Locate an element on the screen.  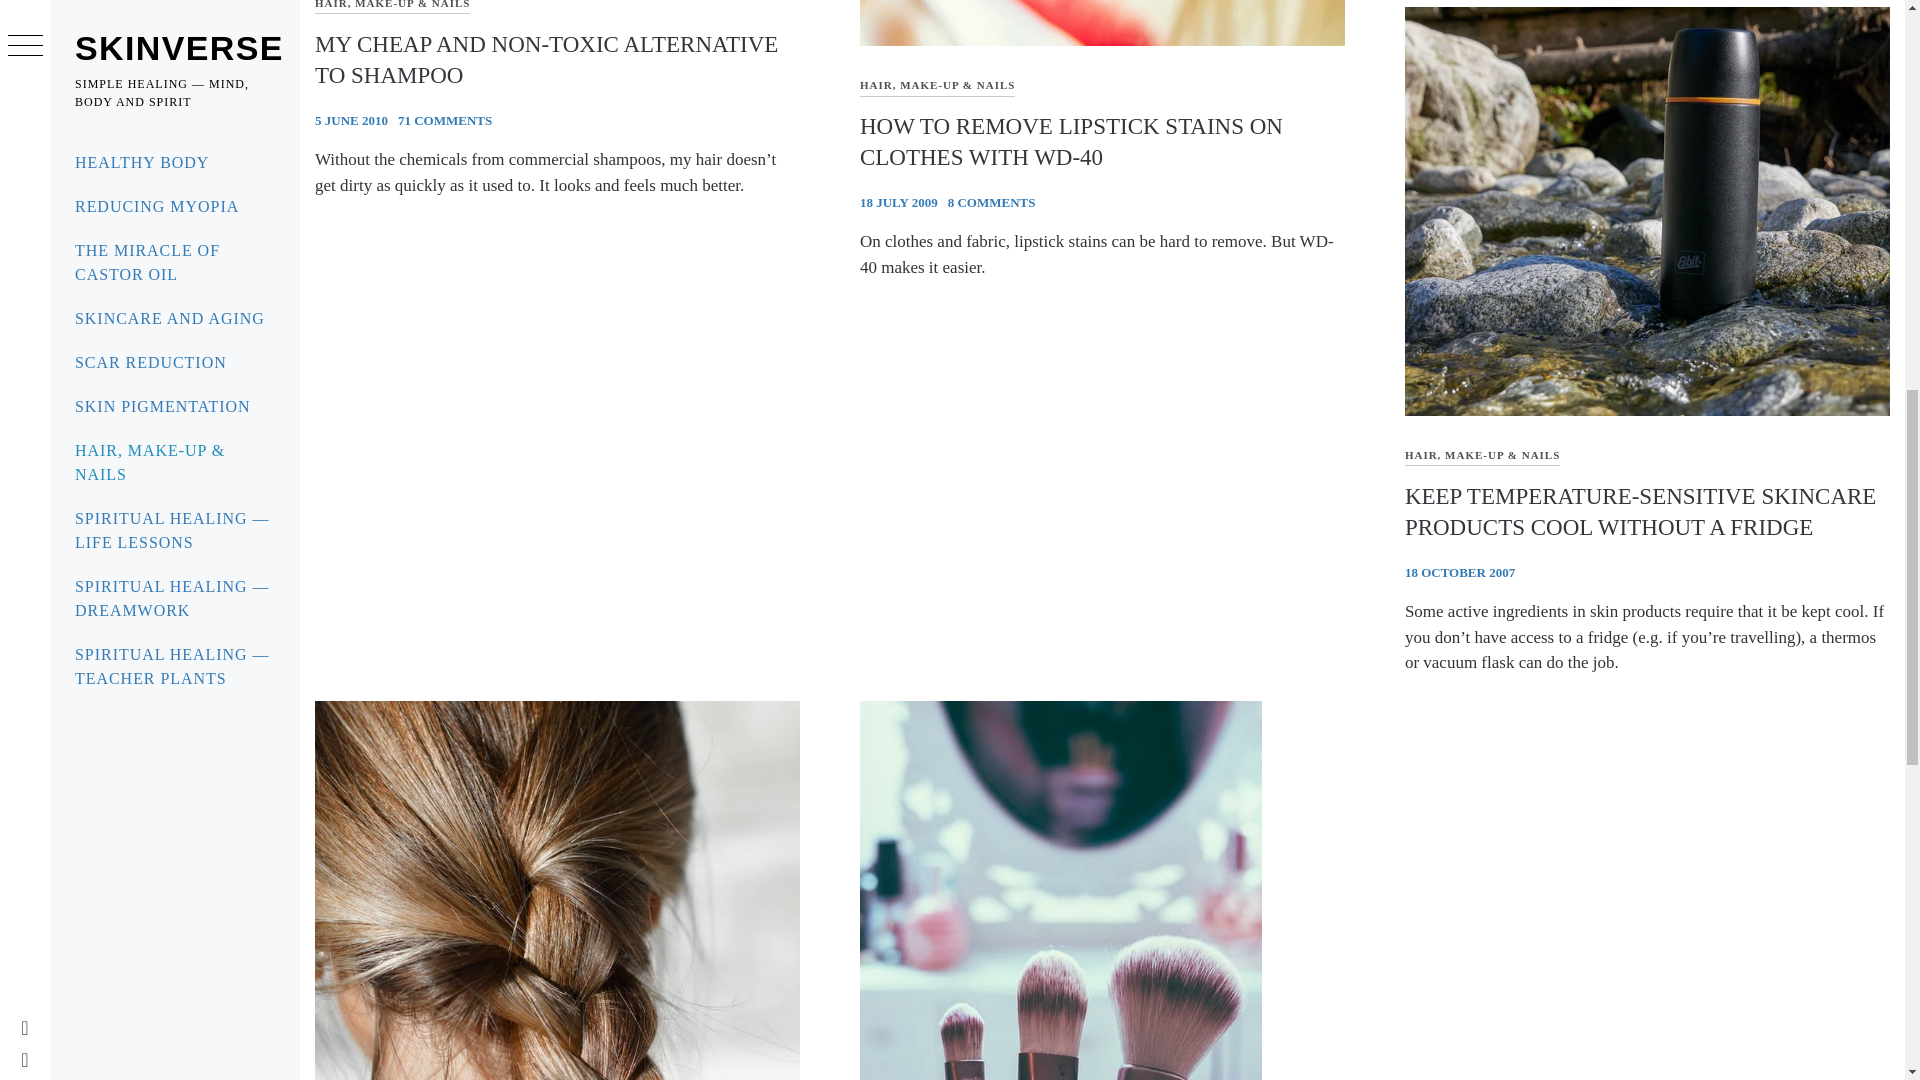
71 COMMENTS is located at coordinates (444, 120).